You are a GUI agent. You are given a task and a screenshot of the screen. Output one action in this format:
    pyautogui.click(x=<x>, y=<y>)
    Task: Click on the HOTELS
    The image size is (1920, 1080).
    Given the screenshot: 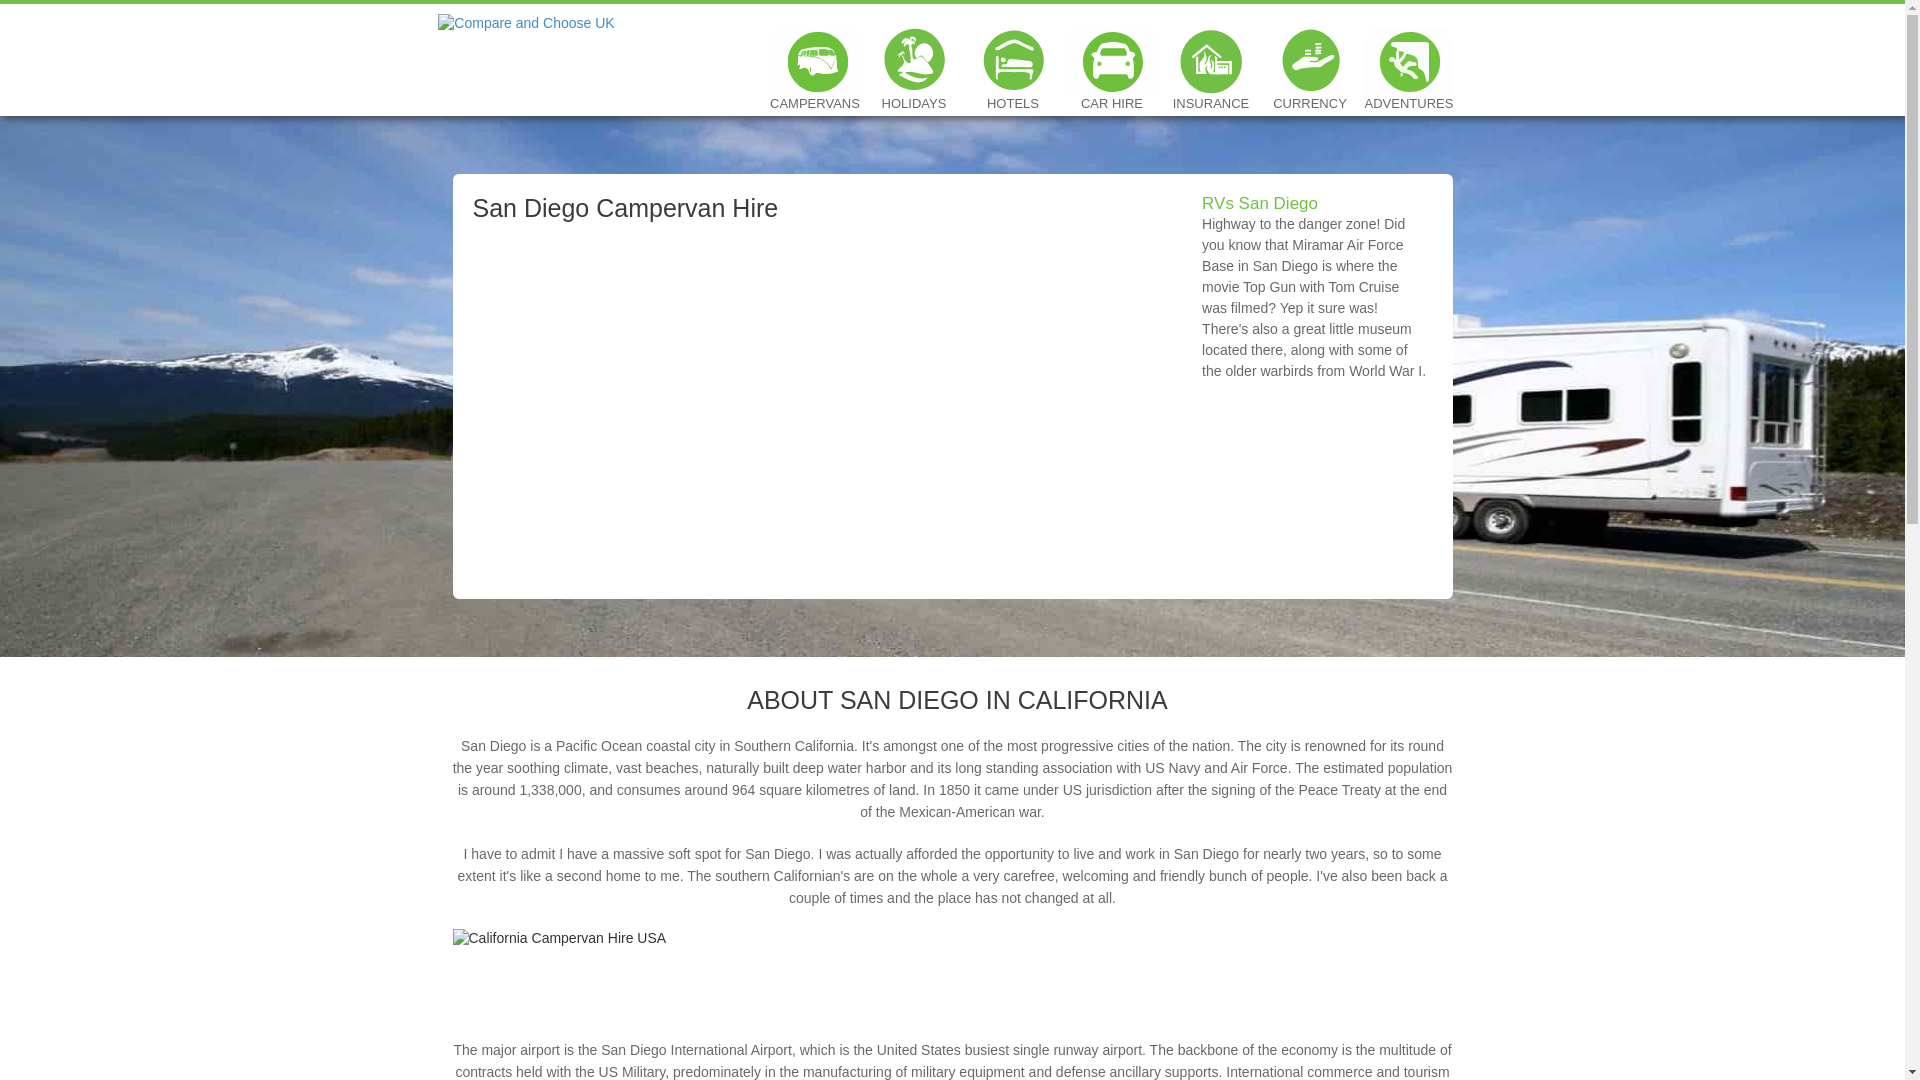 What is the action you would take?
    pyautogui.click(x=1012, y=62)
    